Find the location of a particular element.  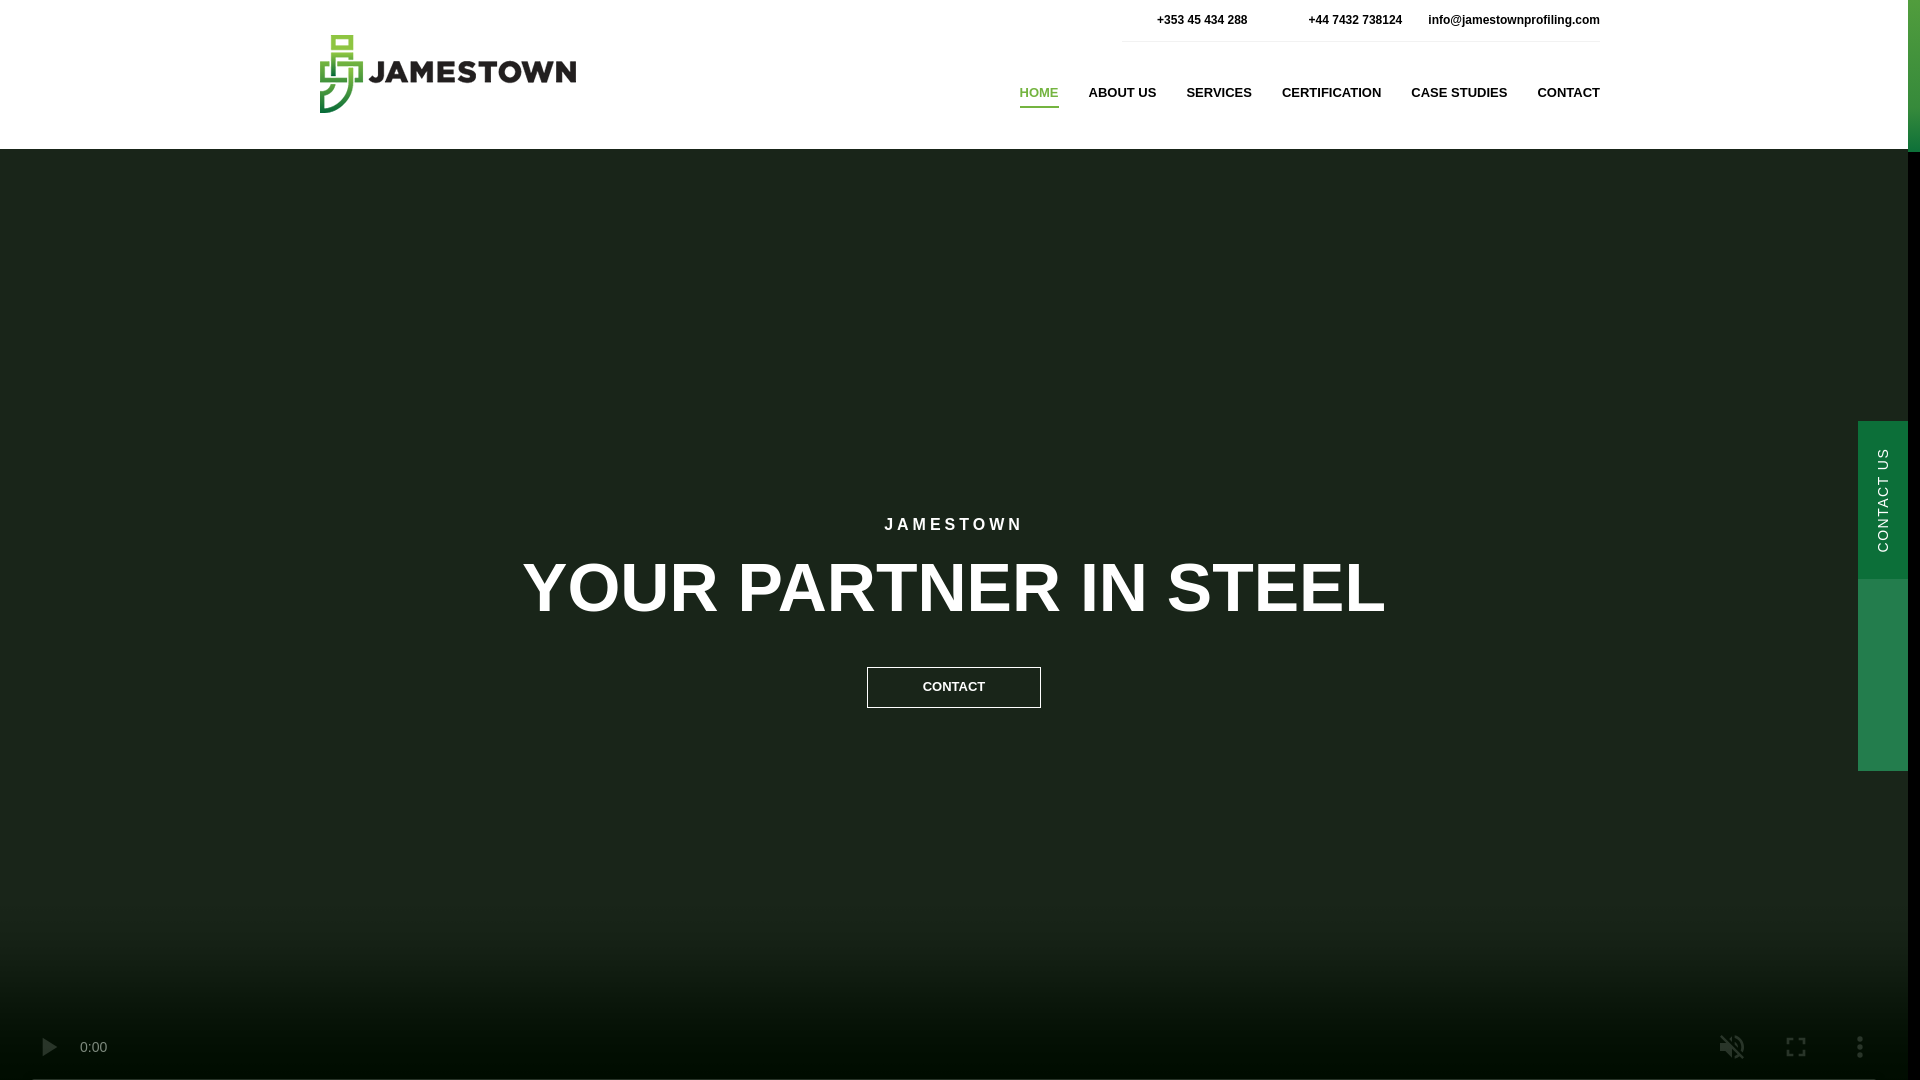

CASE STUDIES is located at coordinates (1459, 97).